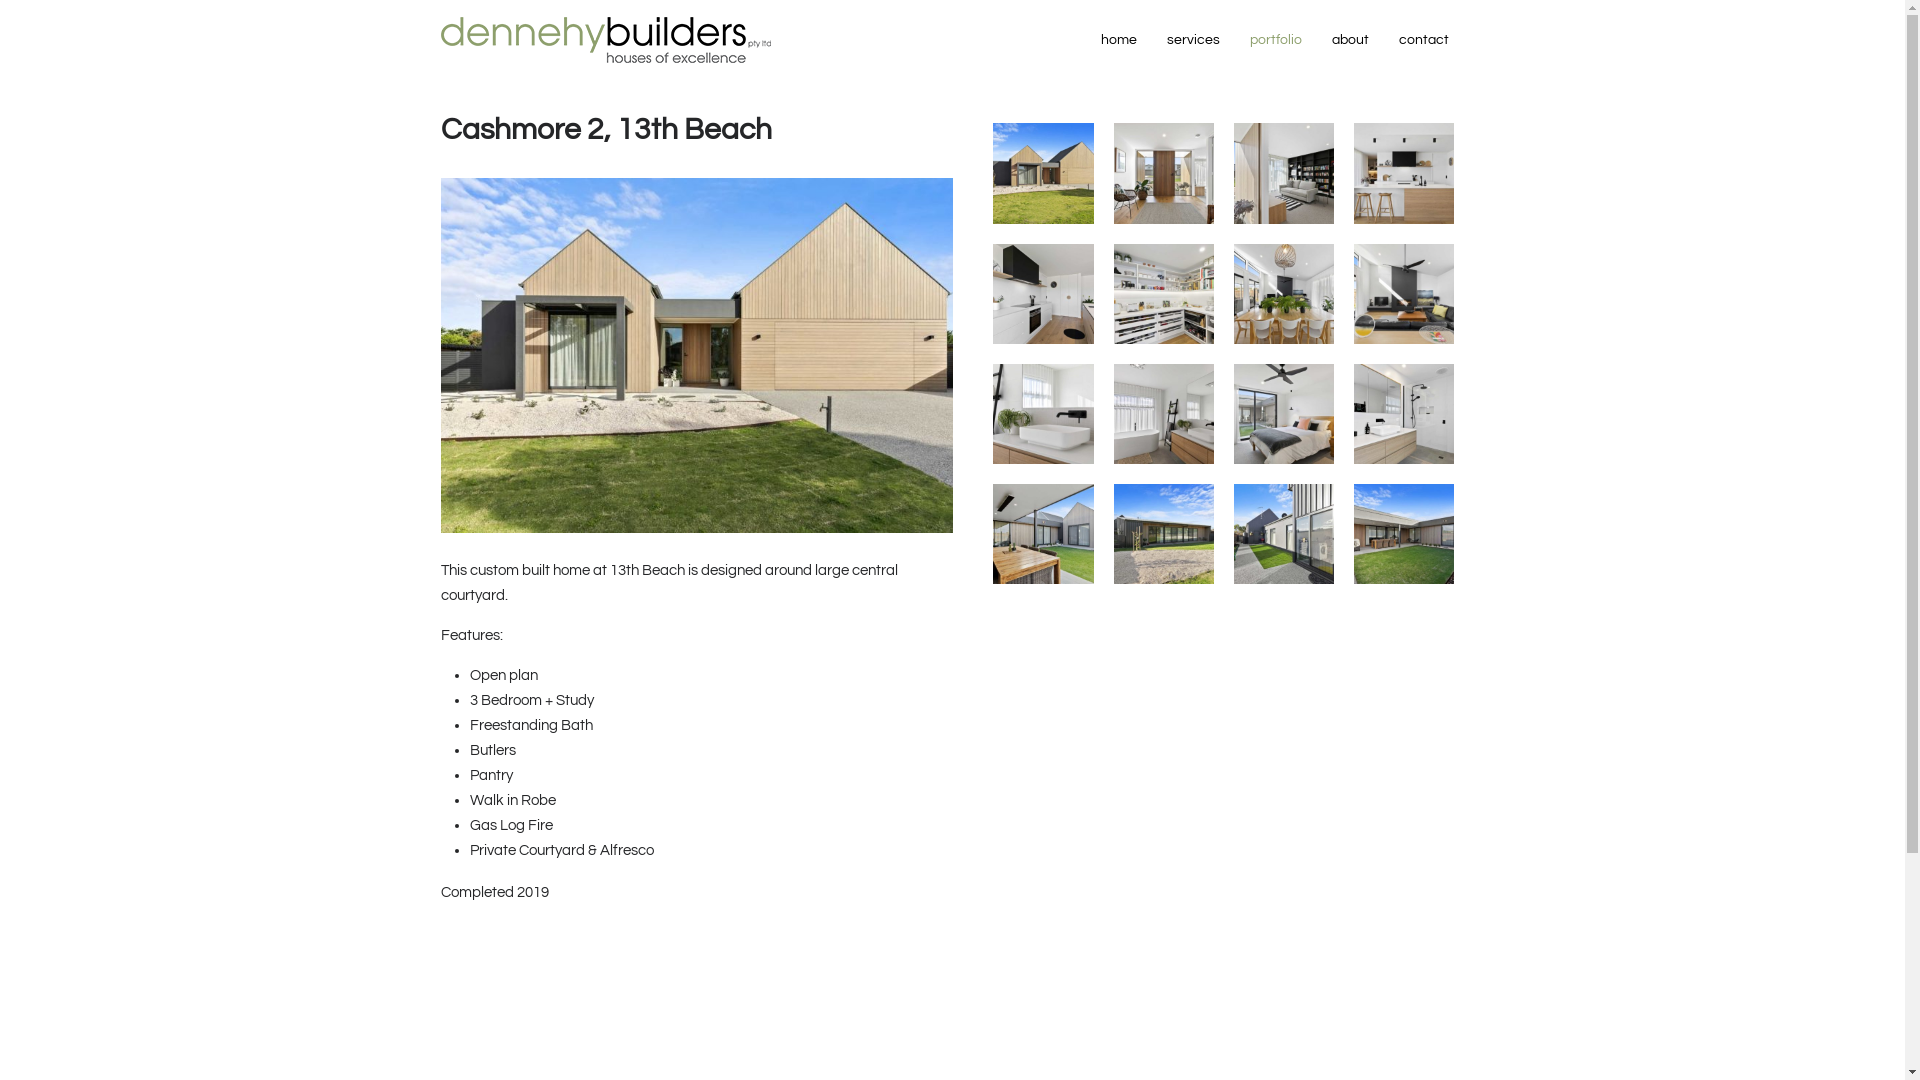  What do you see at coordinates (1404, 173) in the screenshot?
I see `Custom built kitchen - 13th Beach` at bounding box center [1404, 173].